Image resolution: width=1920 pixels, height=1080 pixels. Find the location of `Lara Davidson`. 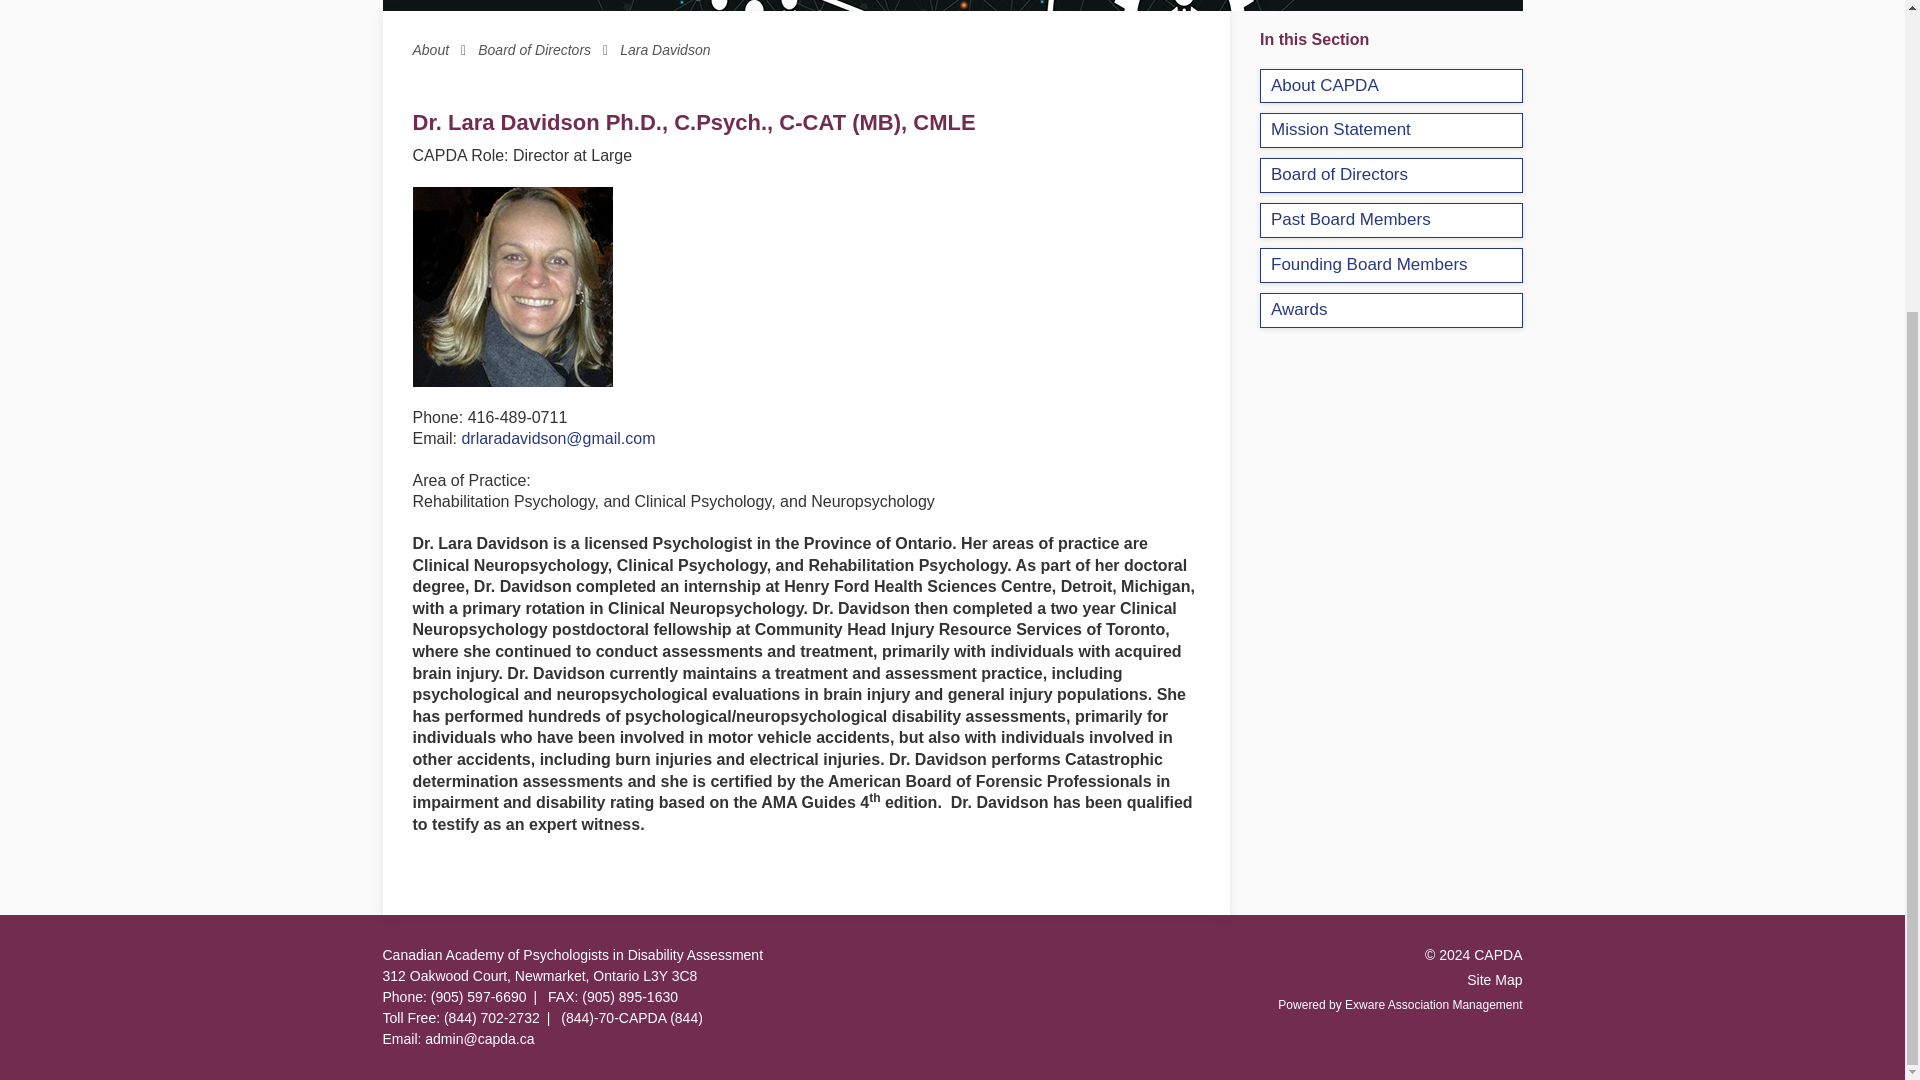

Lara Davidson is located at coordinates (665, 50).